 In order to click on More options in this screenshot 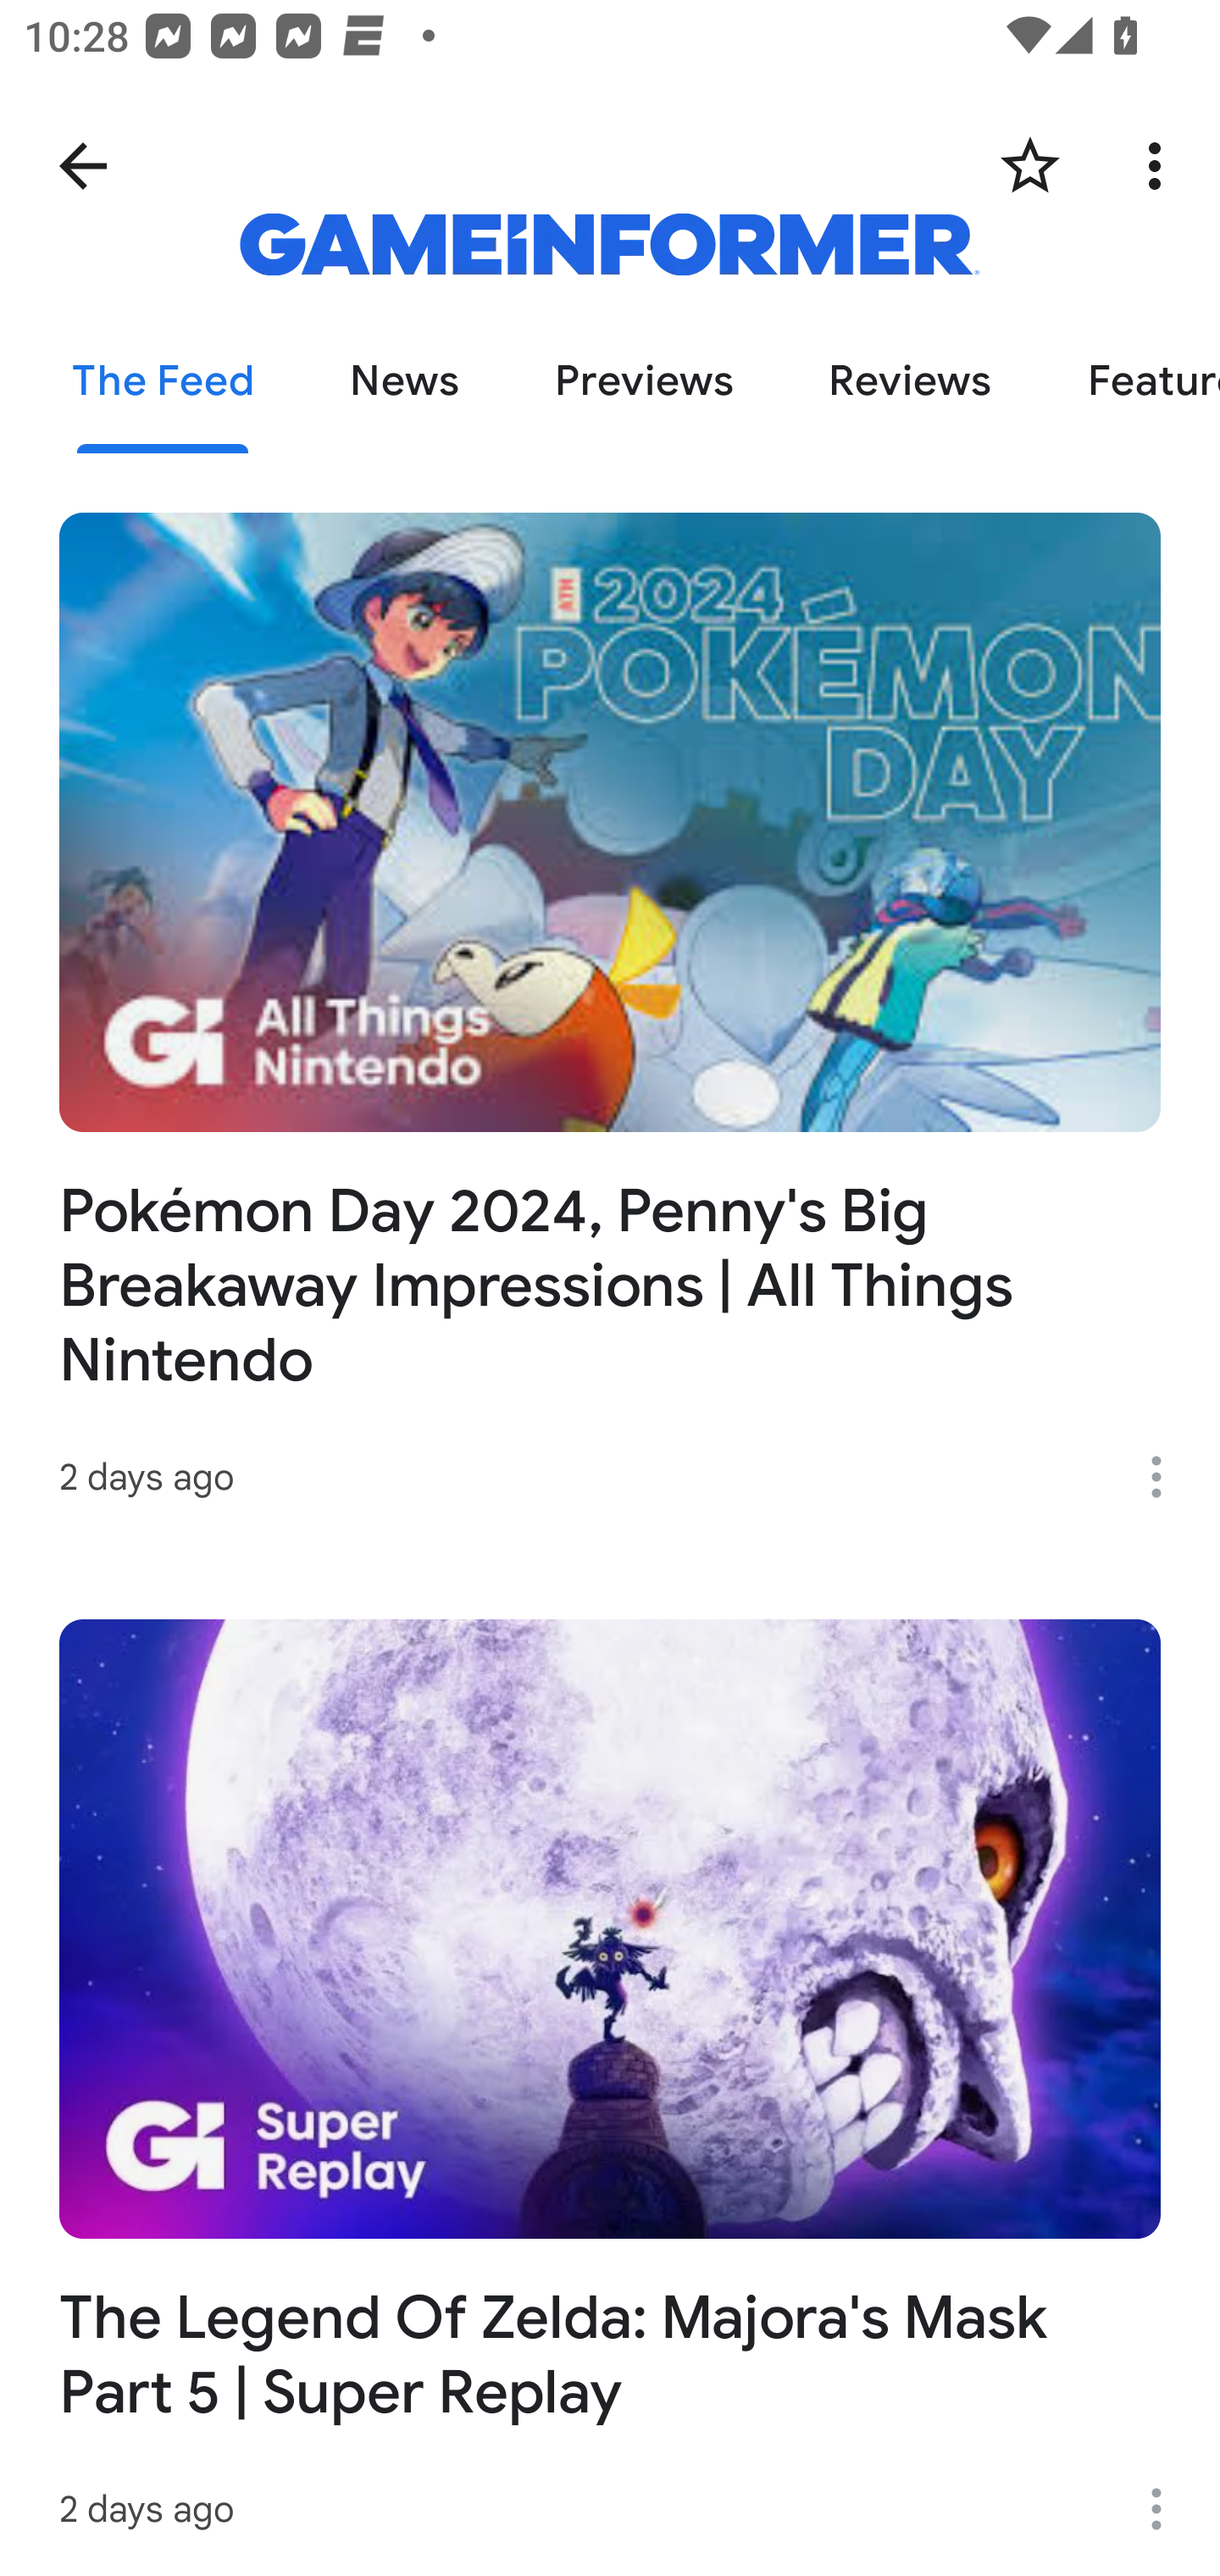, I will do `click(1161, 166)`.